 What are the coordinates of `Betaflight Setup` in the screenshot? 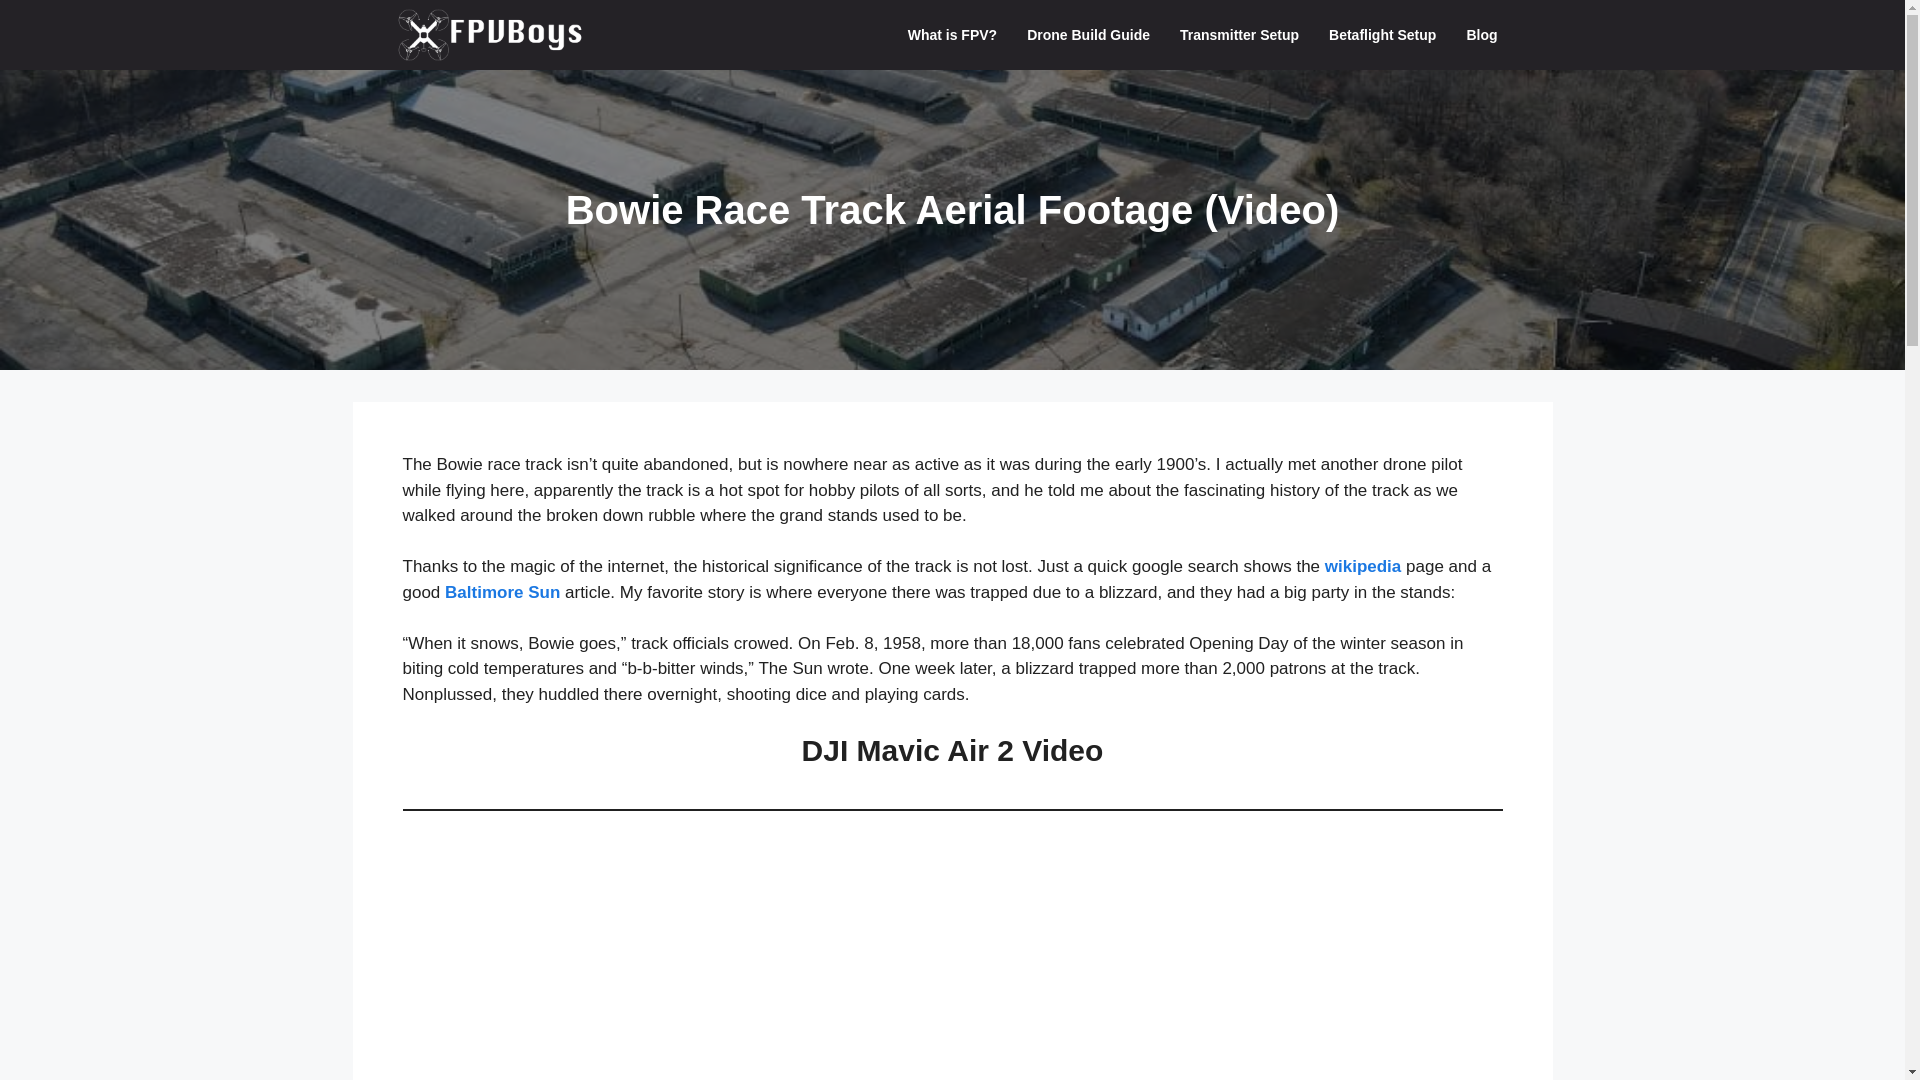 It's located at (1382, 35).